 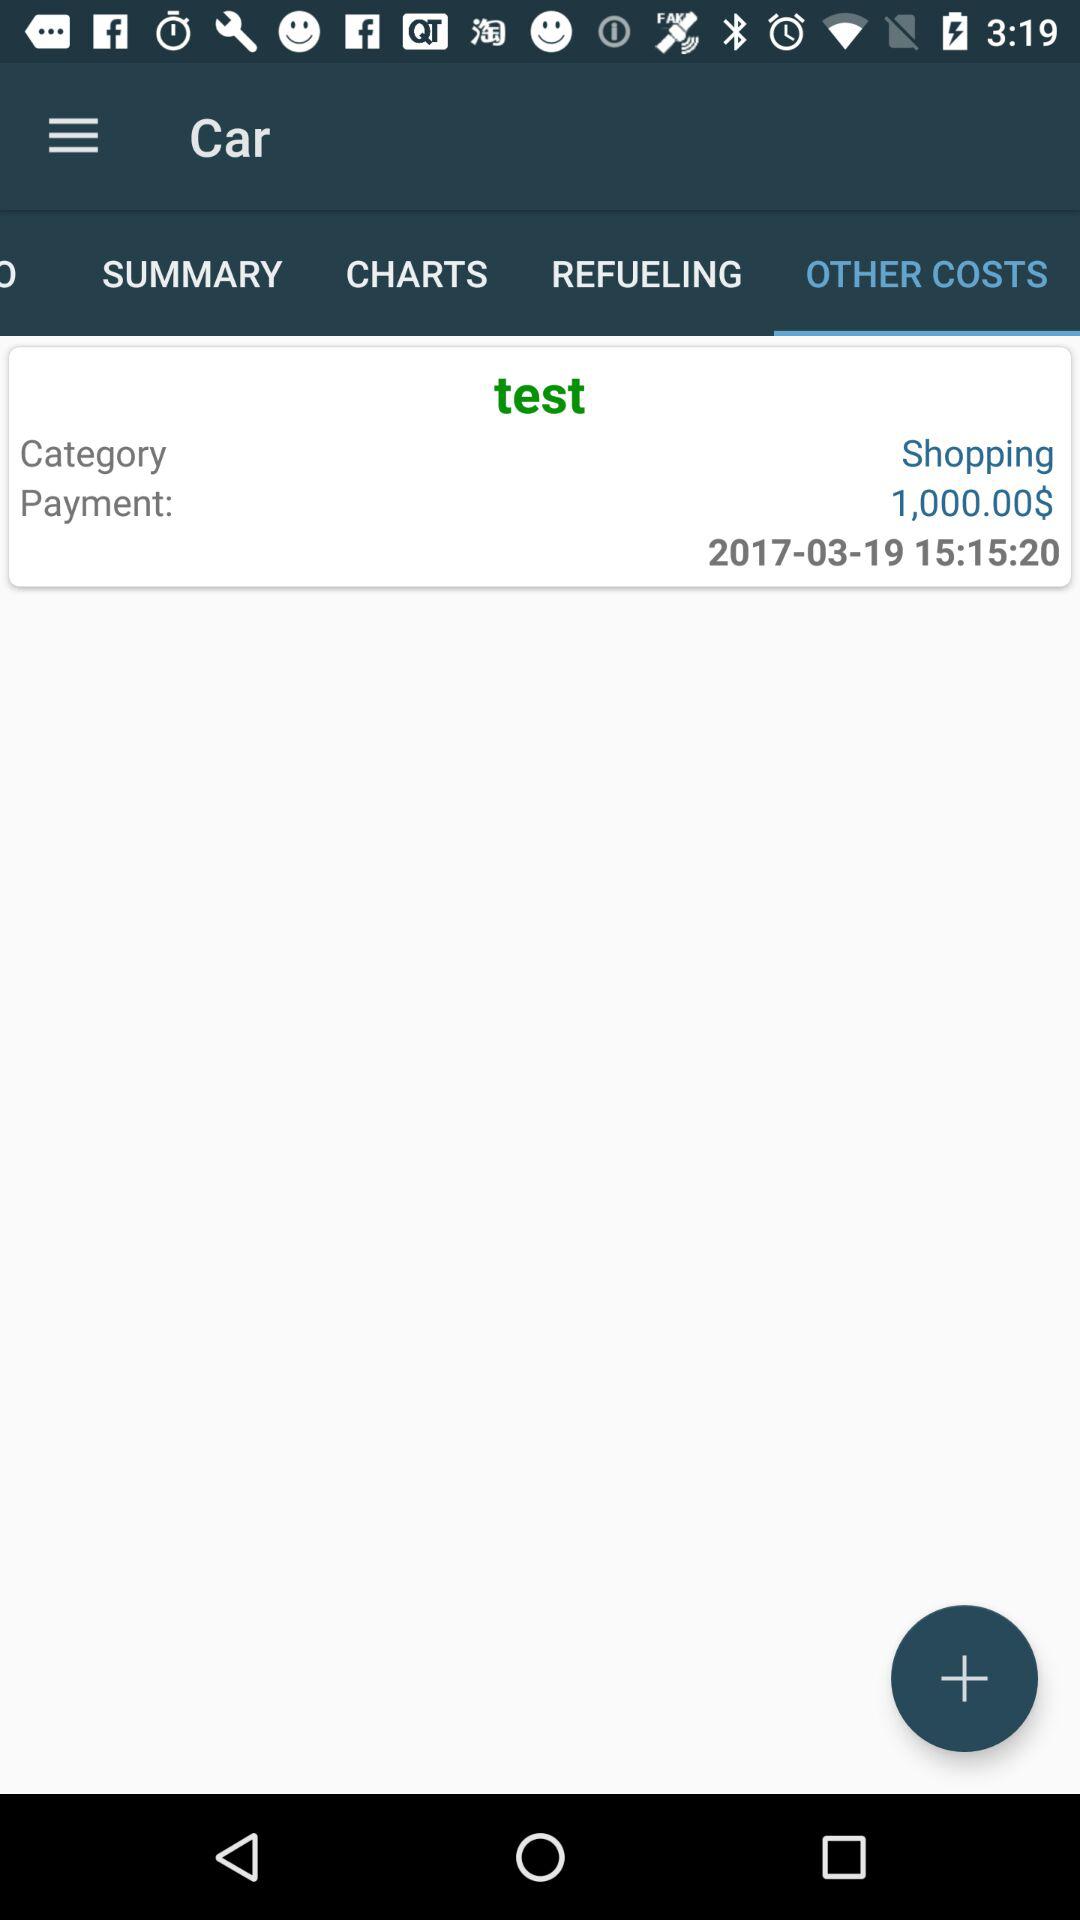 I want to click on press icon above the payment: icon, so click(x=275, y=452).